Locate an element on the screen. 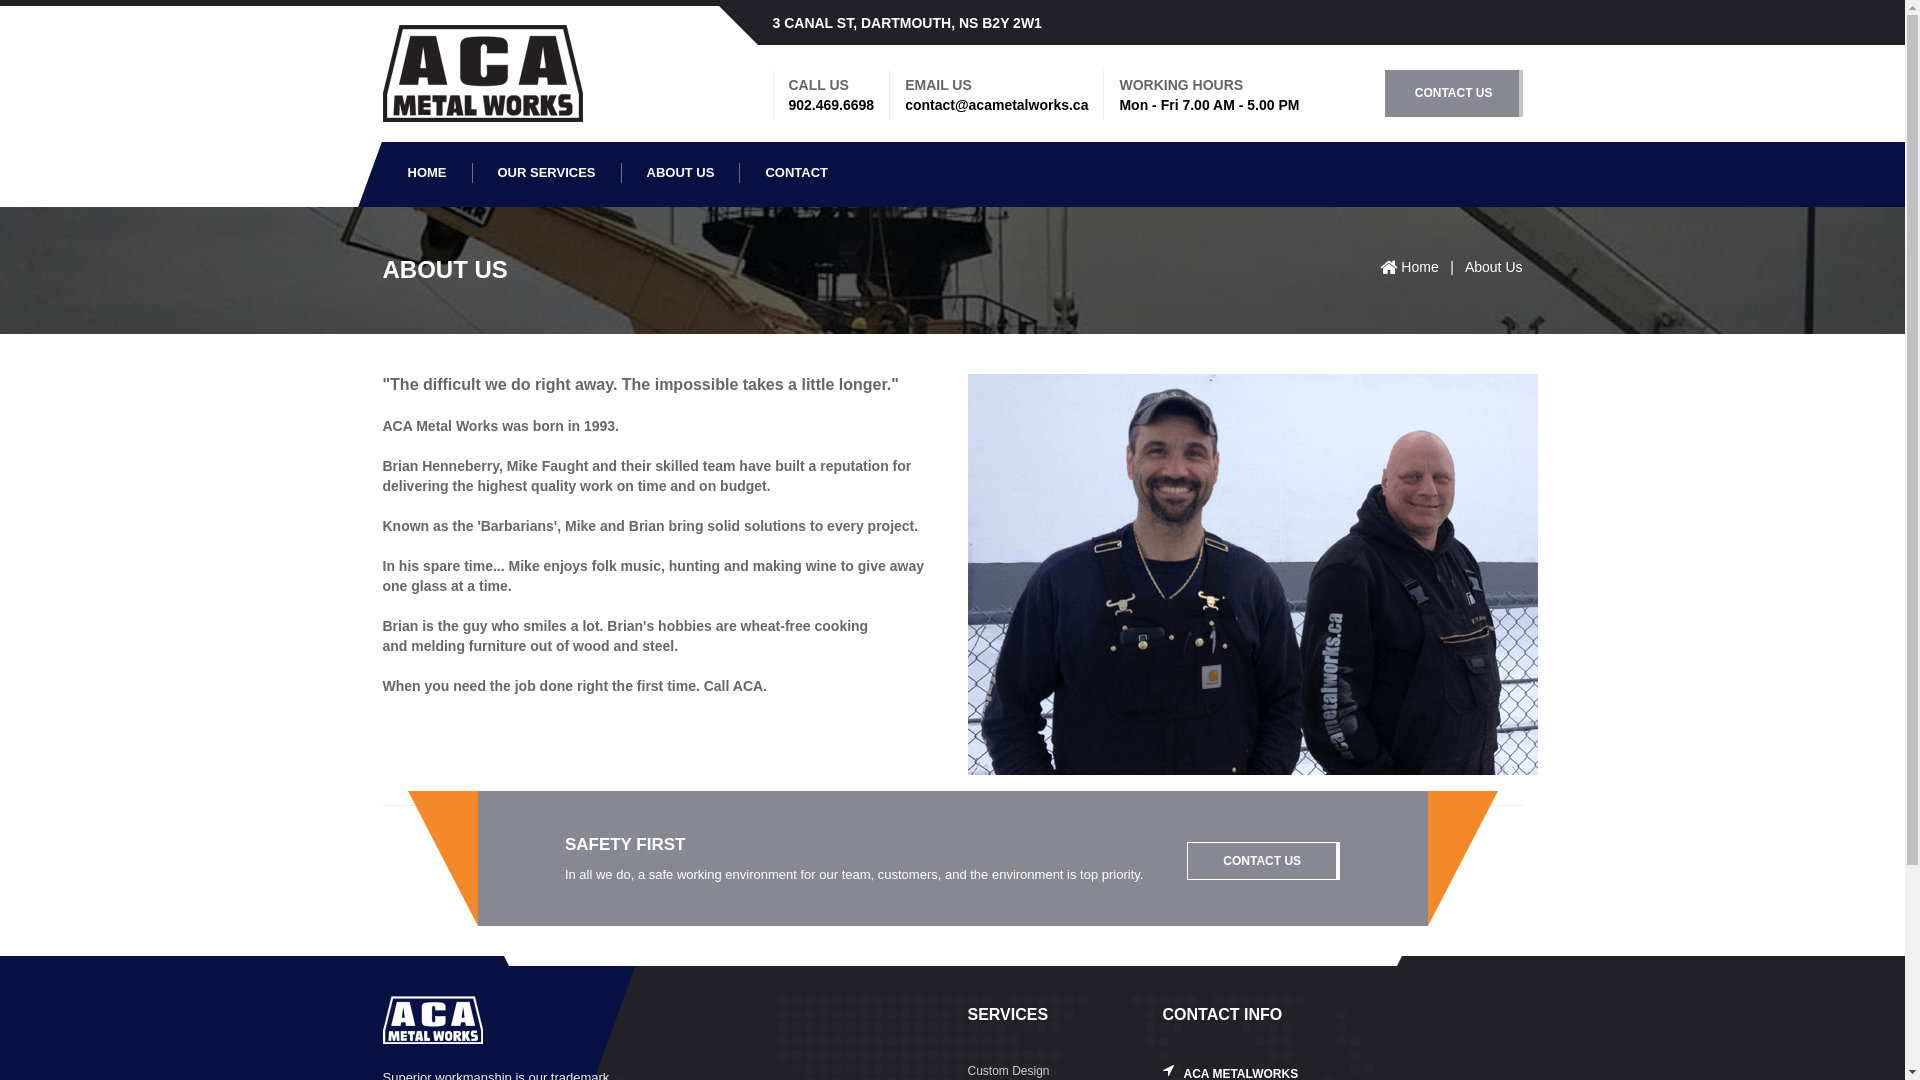 The width and height of the screenshot is (1920, 1080). CONTACT US is located at coordinates (1264, 861).